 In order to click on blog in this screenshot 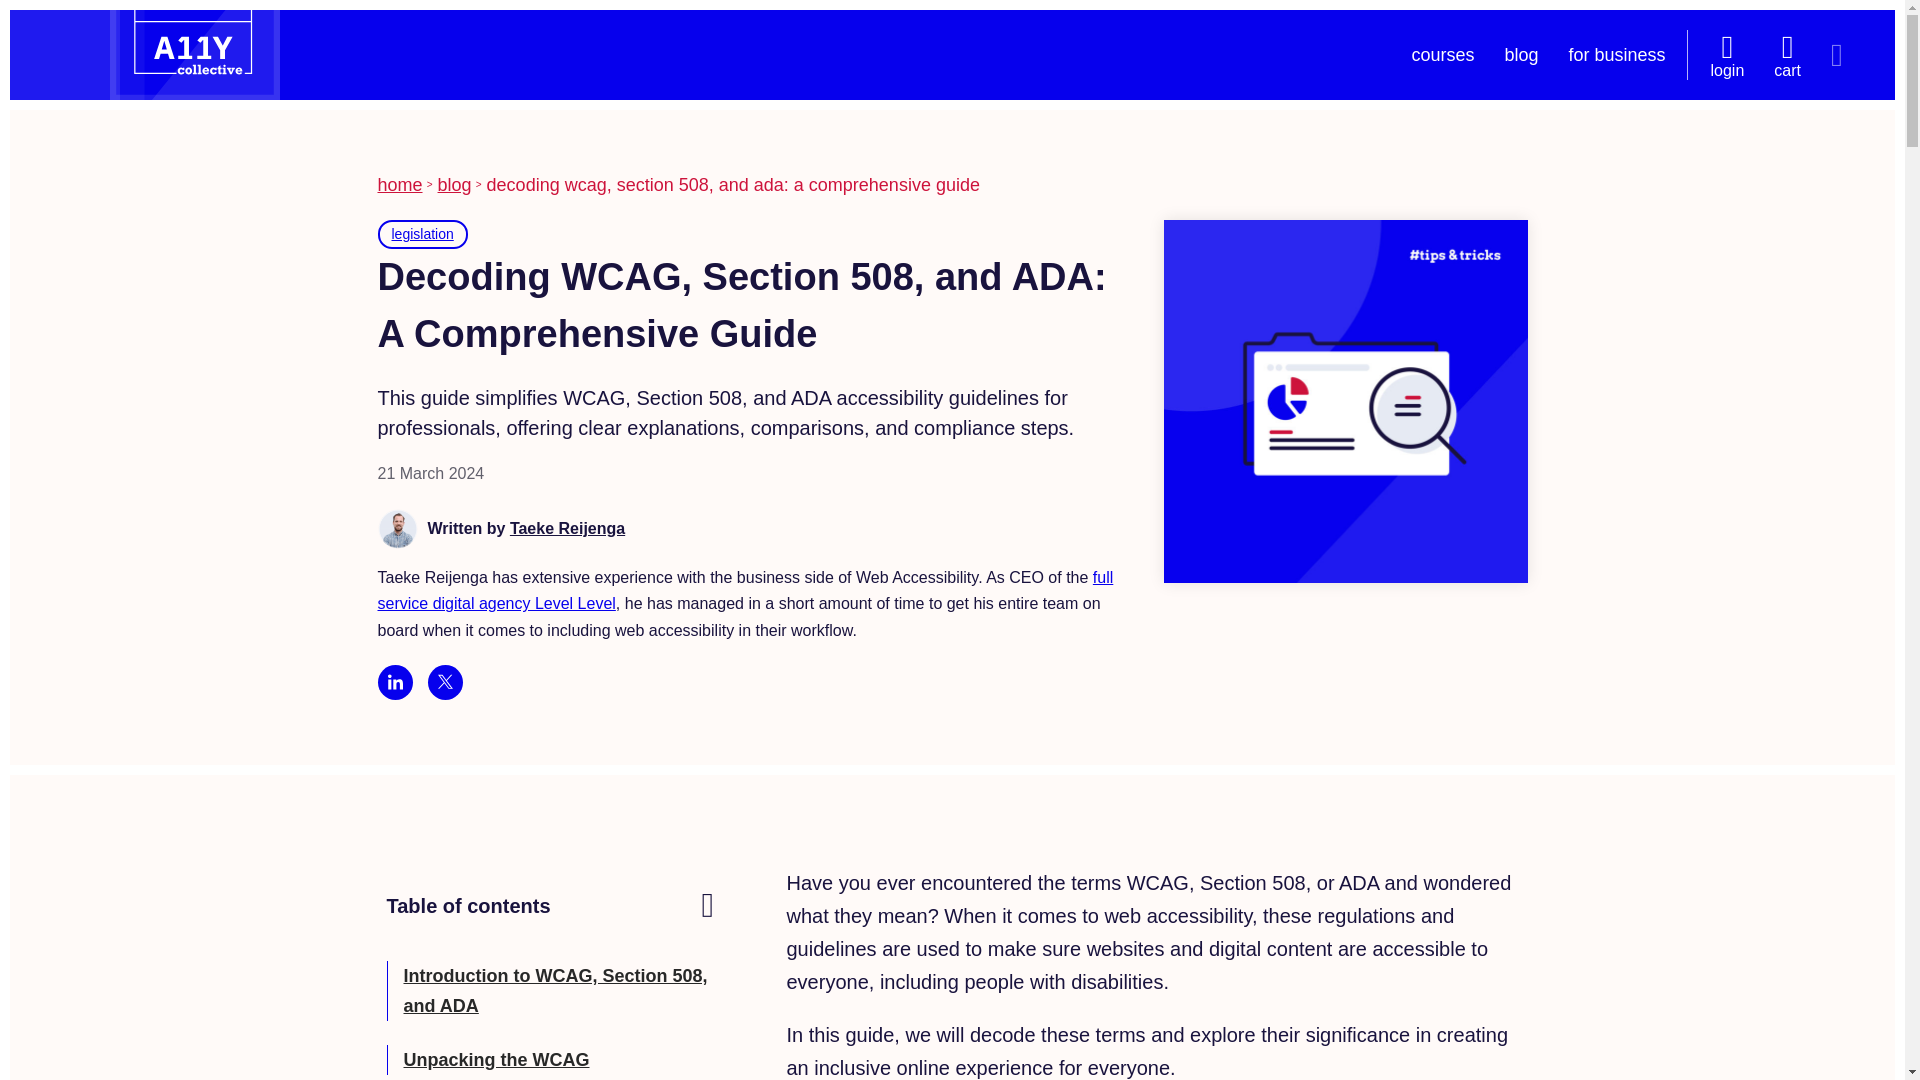, I will do `click(454, 184)`.